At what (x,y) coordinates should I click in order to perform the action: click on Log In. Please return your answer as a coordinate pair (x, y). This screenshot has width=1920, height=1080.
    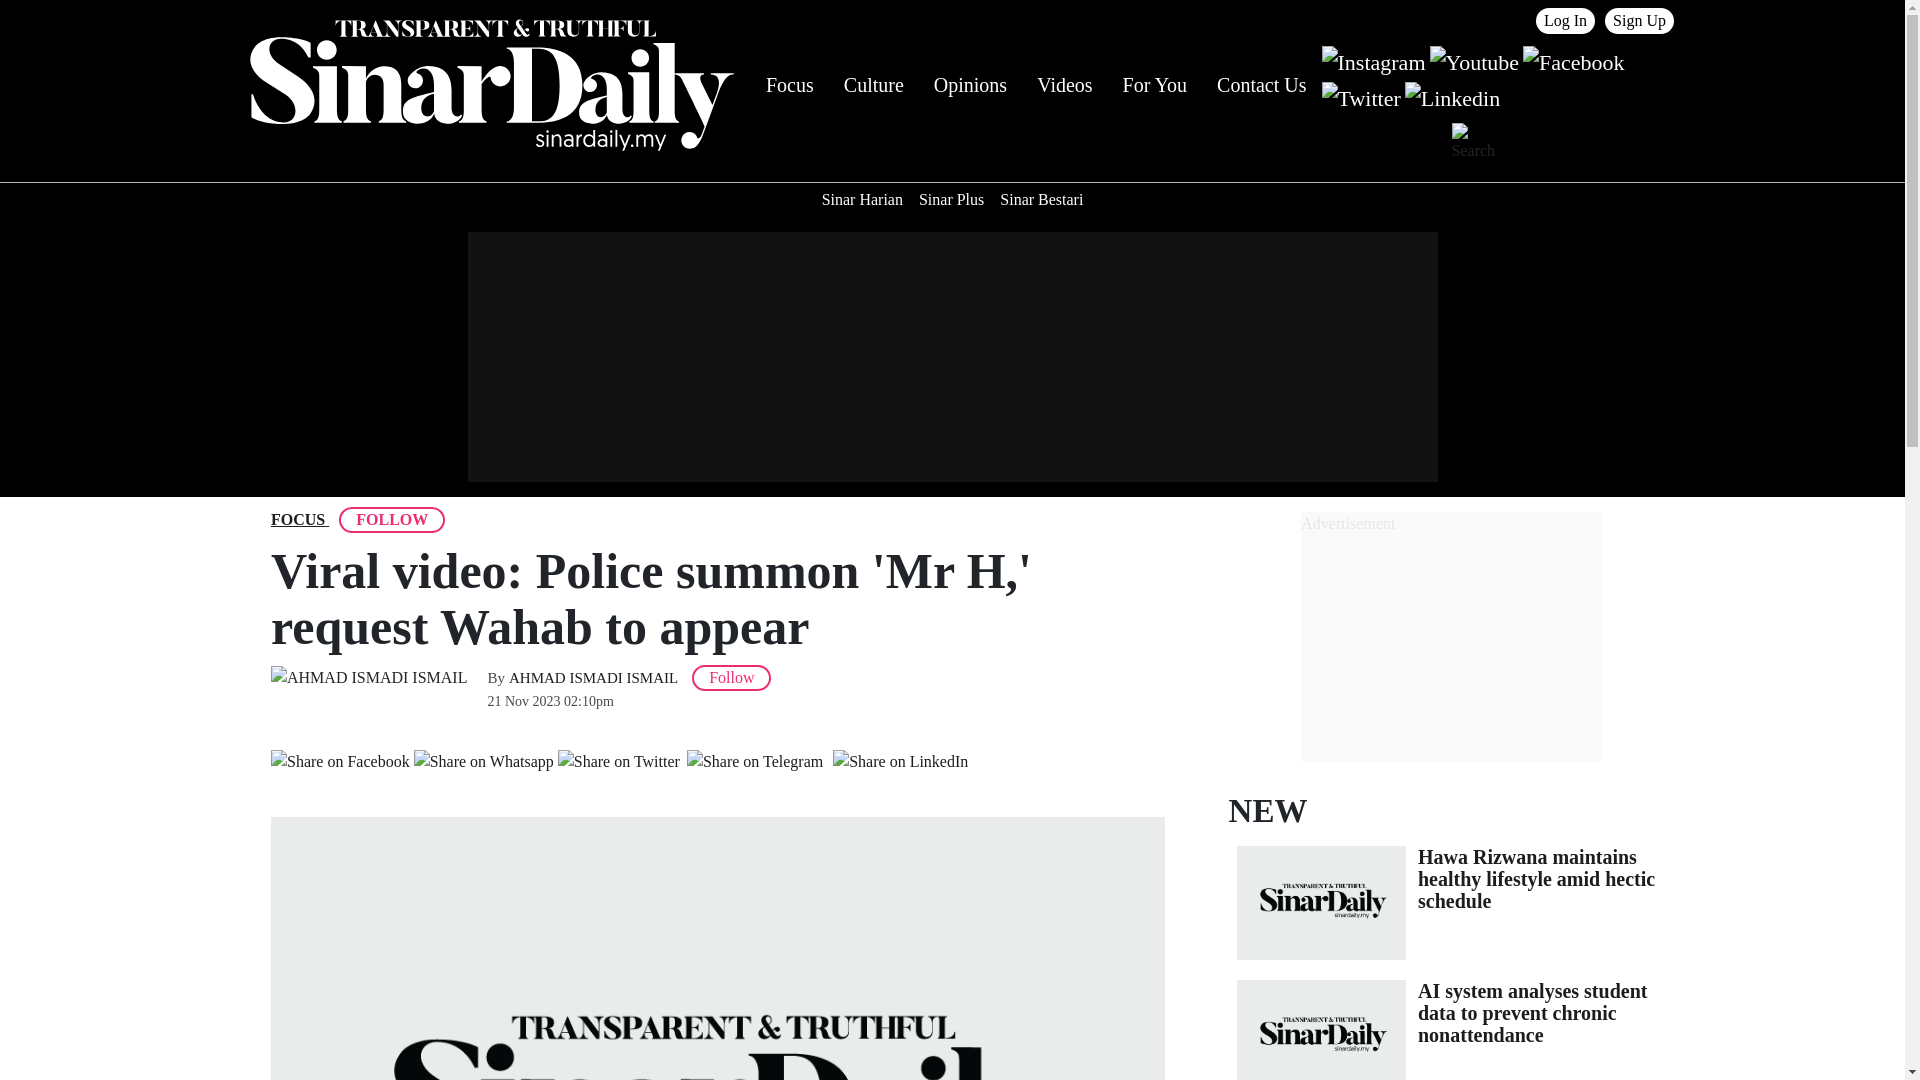
    Looking at the image, I should click on (1566, 20).